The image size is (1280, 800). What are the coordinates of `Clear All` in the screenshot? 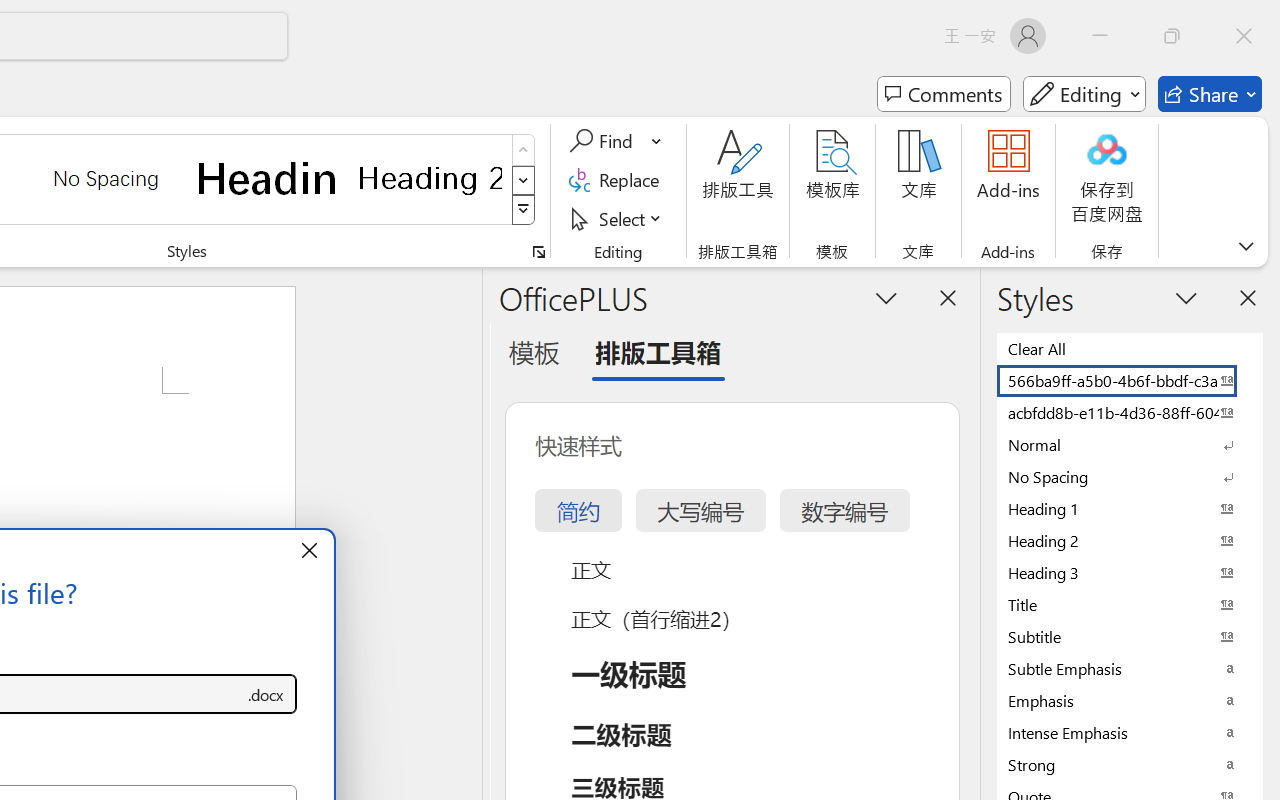 It's located at (1130, 348).